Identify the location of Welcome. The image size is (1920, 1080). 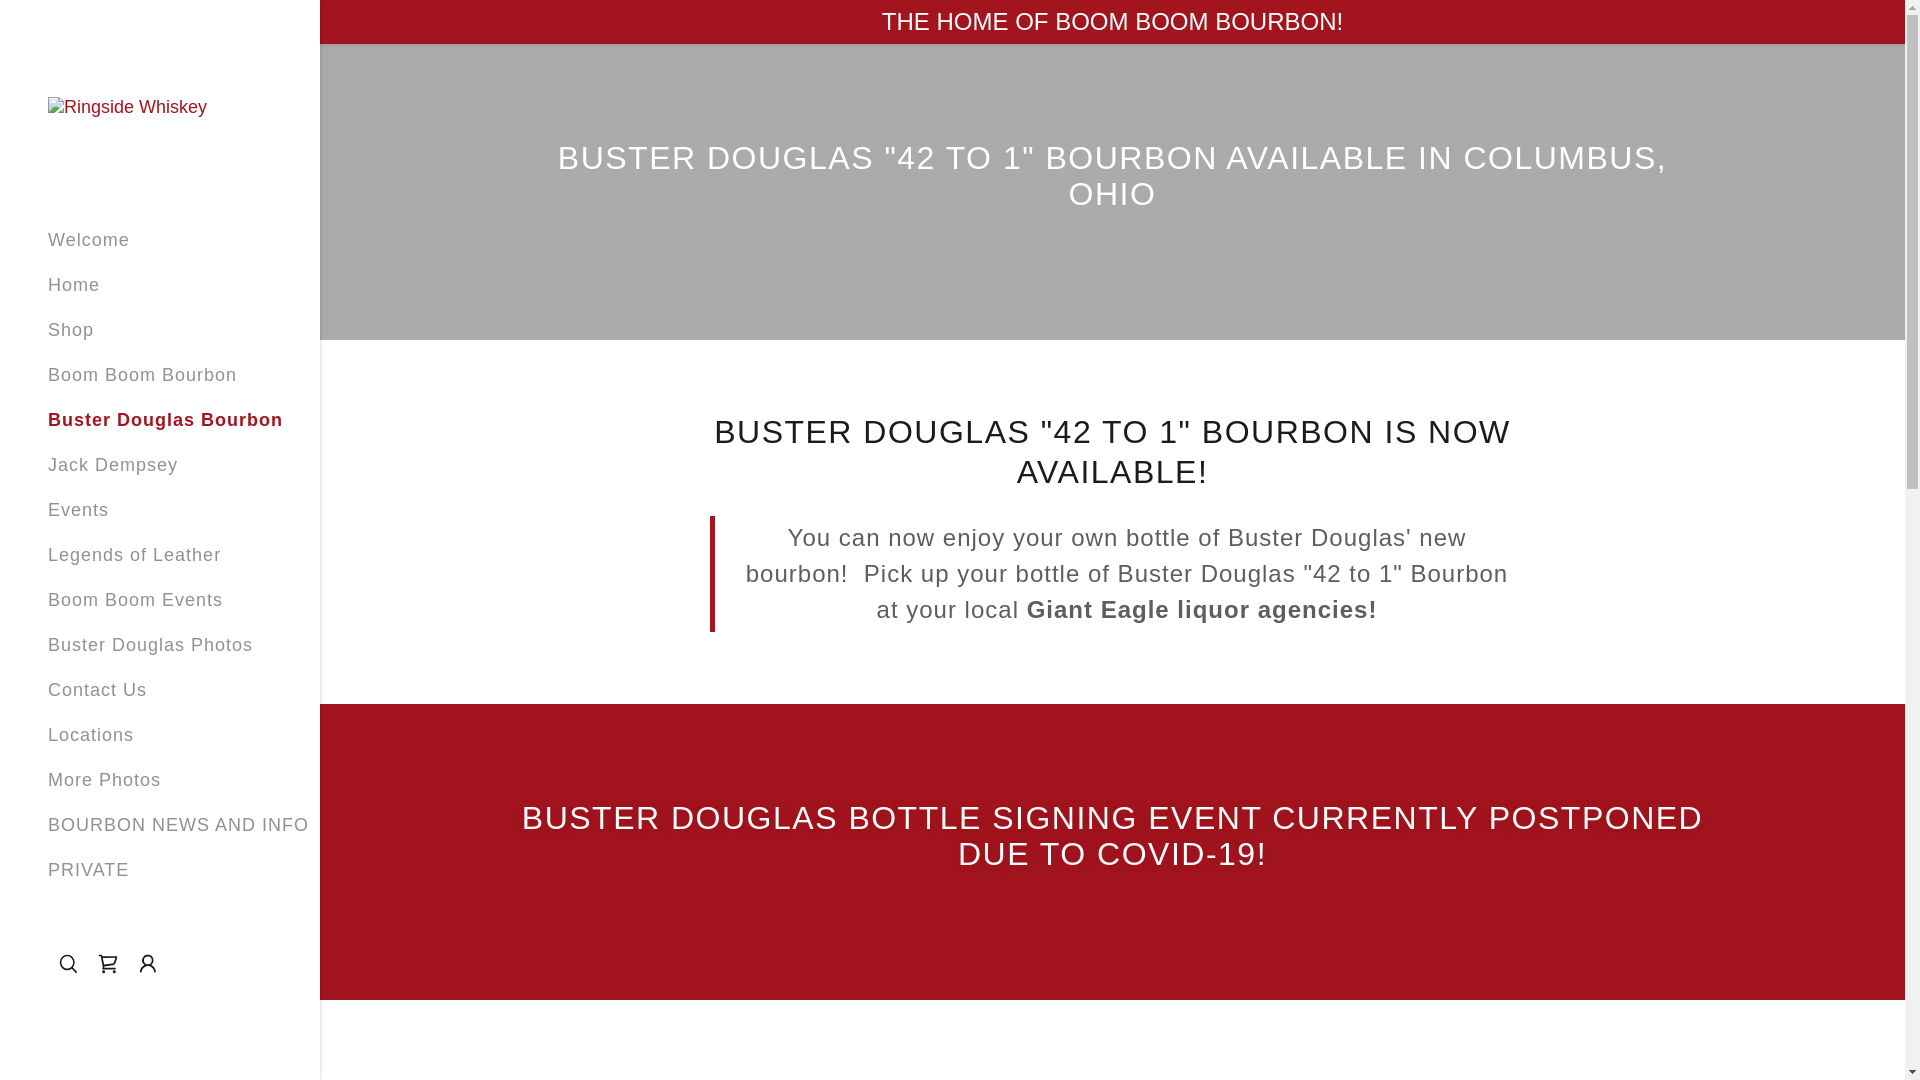
(89, 240).